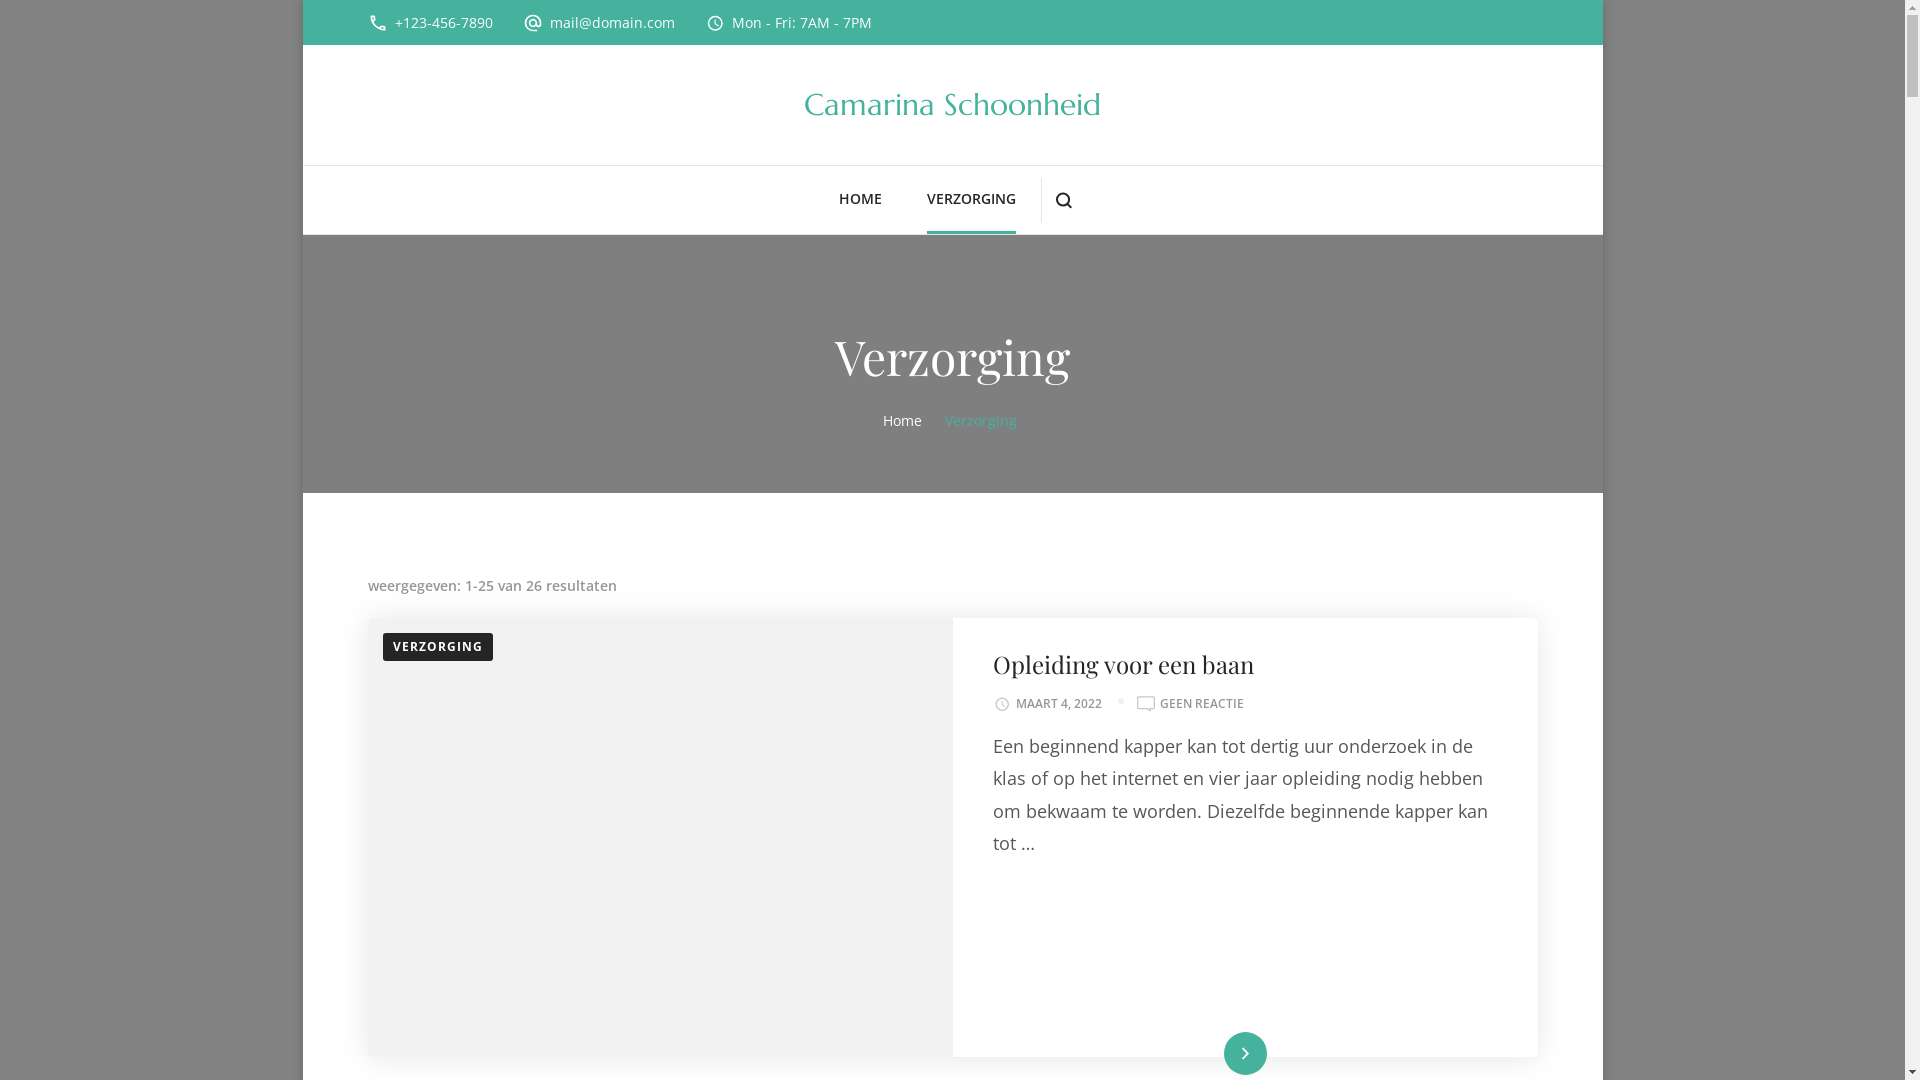 The height and width of the screenshot is (1080, 1920). I want to click on VERZORGING, so click(972, 200).